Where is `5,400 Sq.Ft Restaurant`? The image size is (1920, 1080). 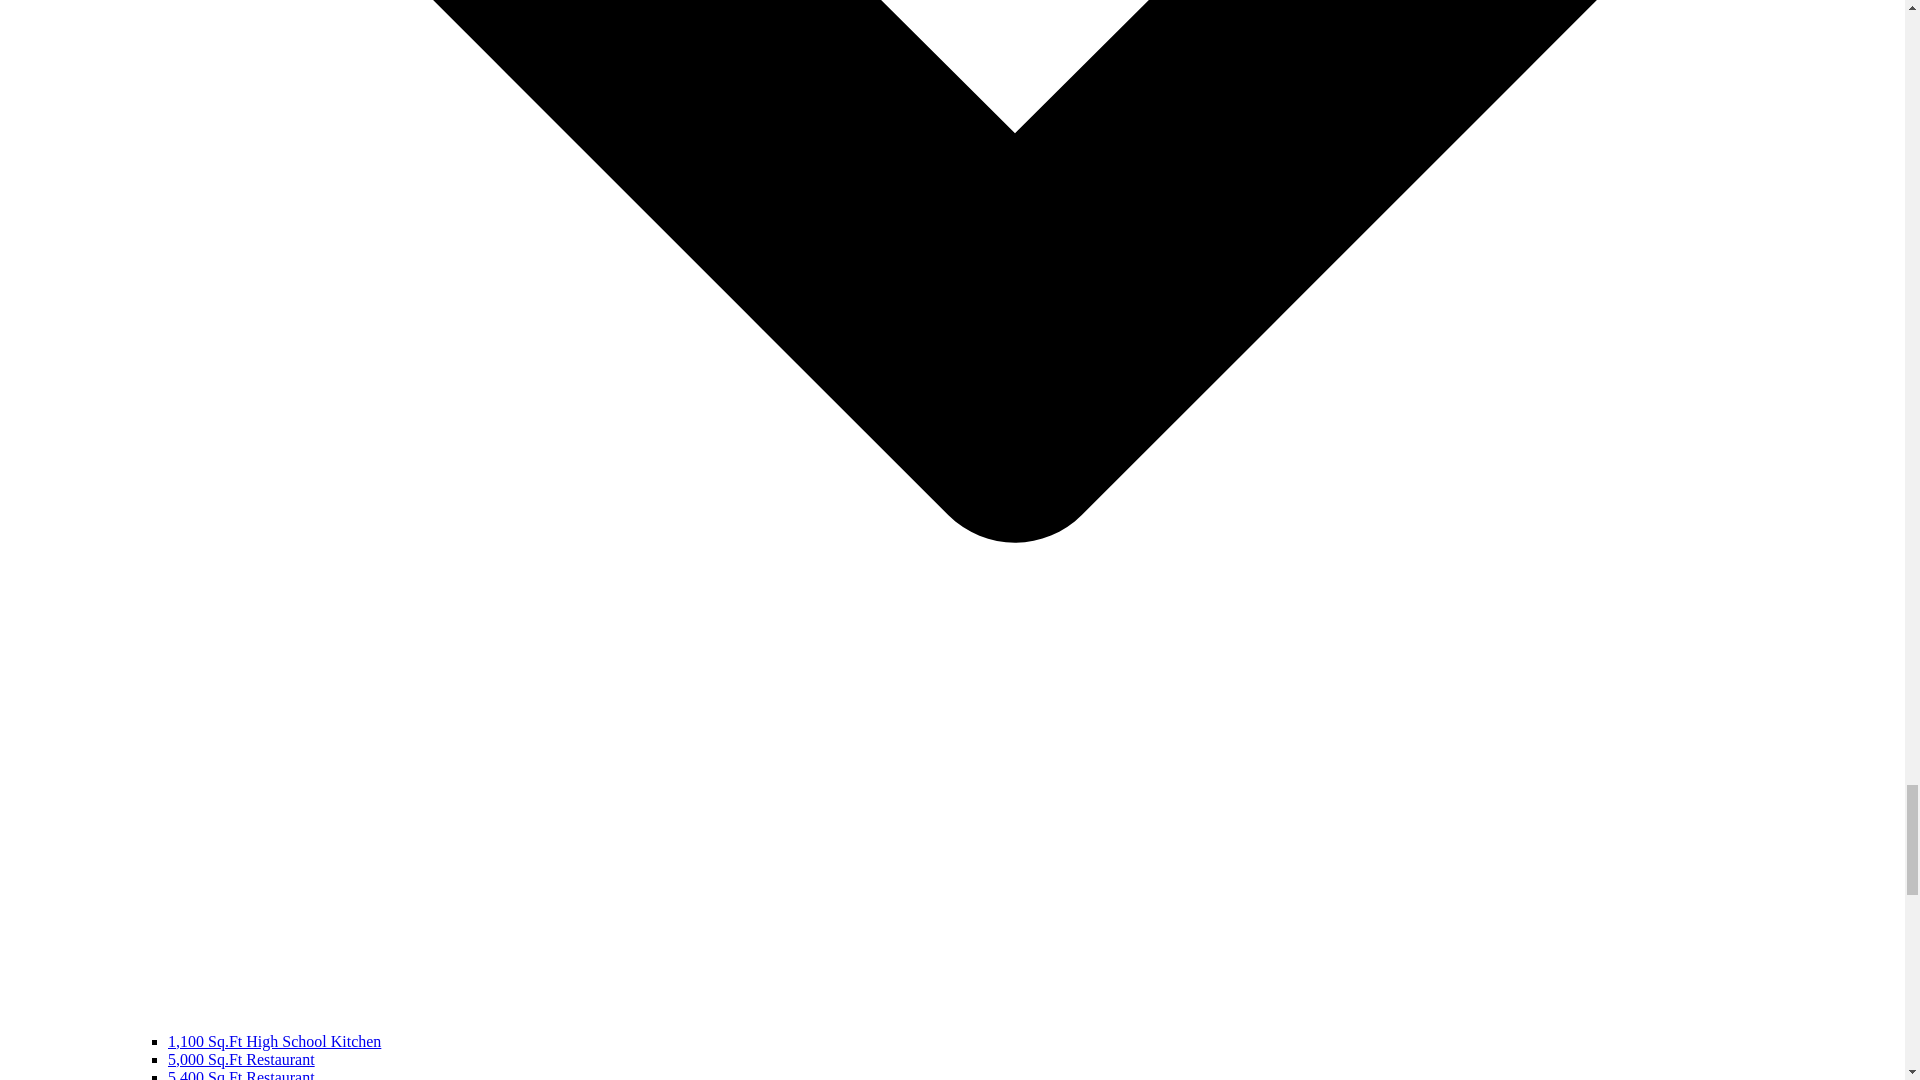 5,400 Sq.Ft Restaurant is located at coordinates (241, 1074).